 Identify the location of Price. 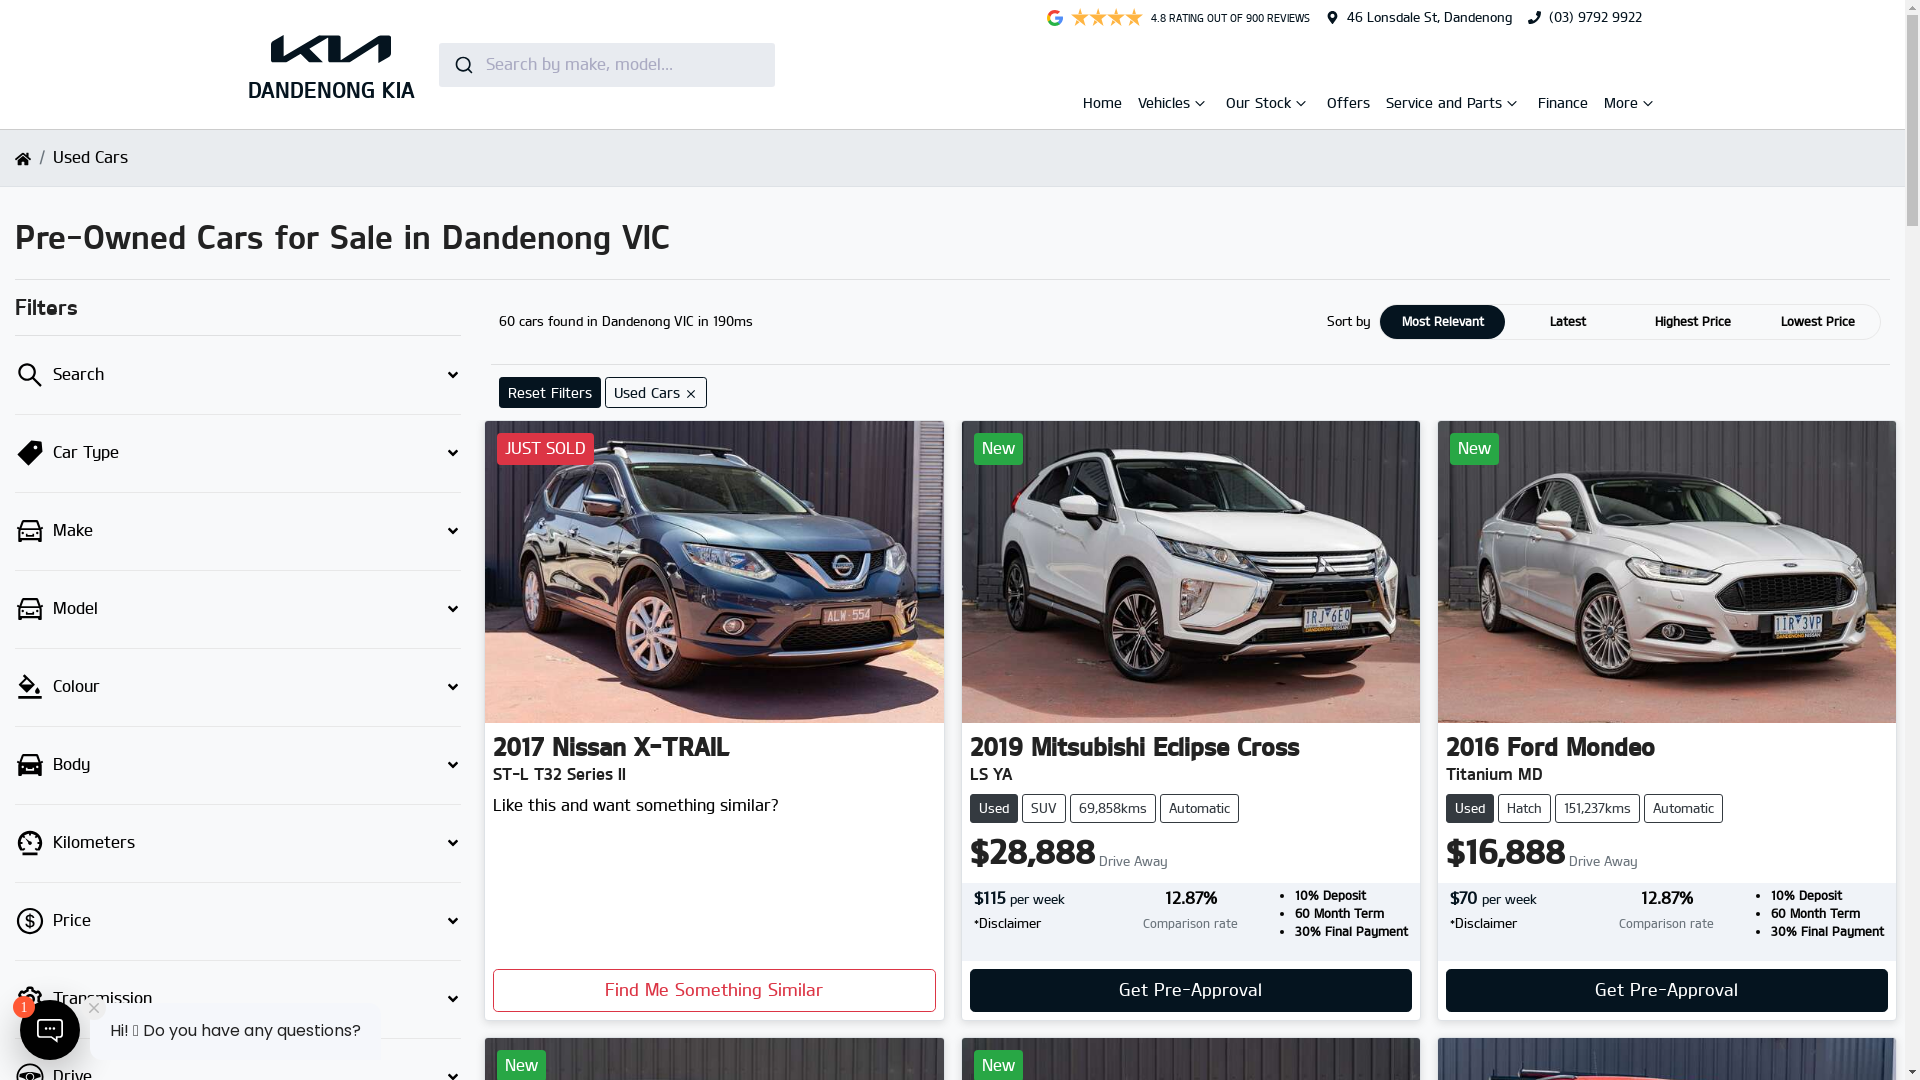
(238, 922).